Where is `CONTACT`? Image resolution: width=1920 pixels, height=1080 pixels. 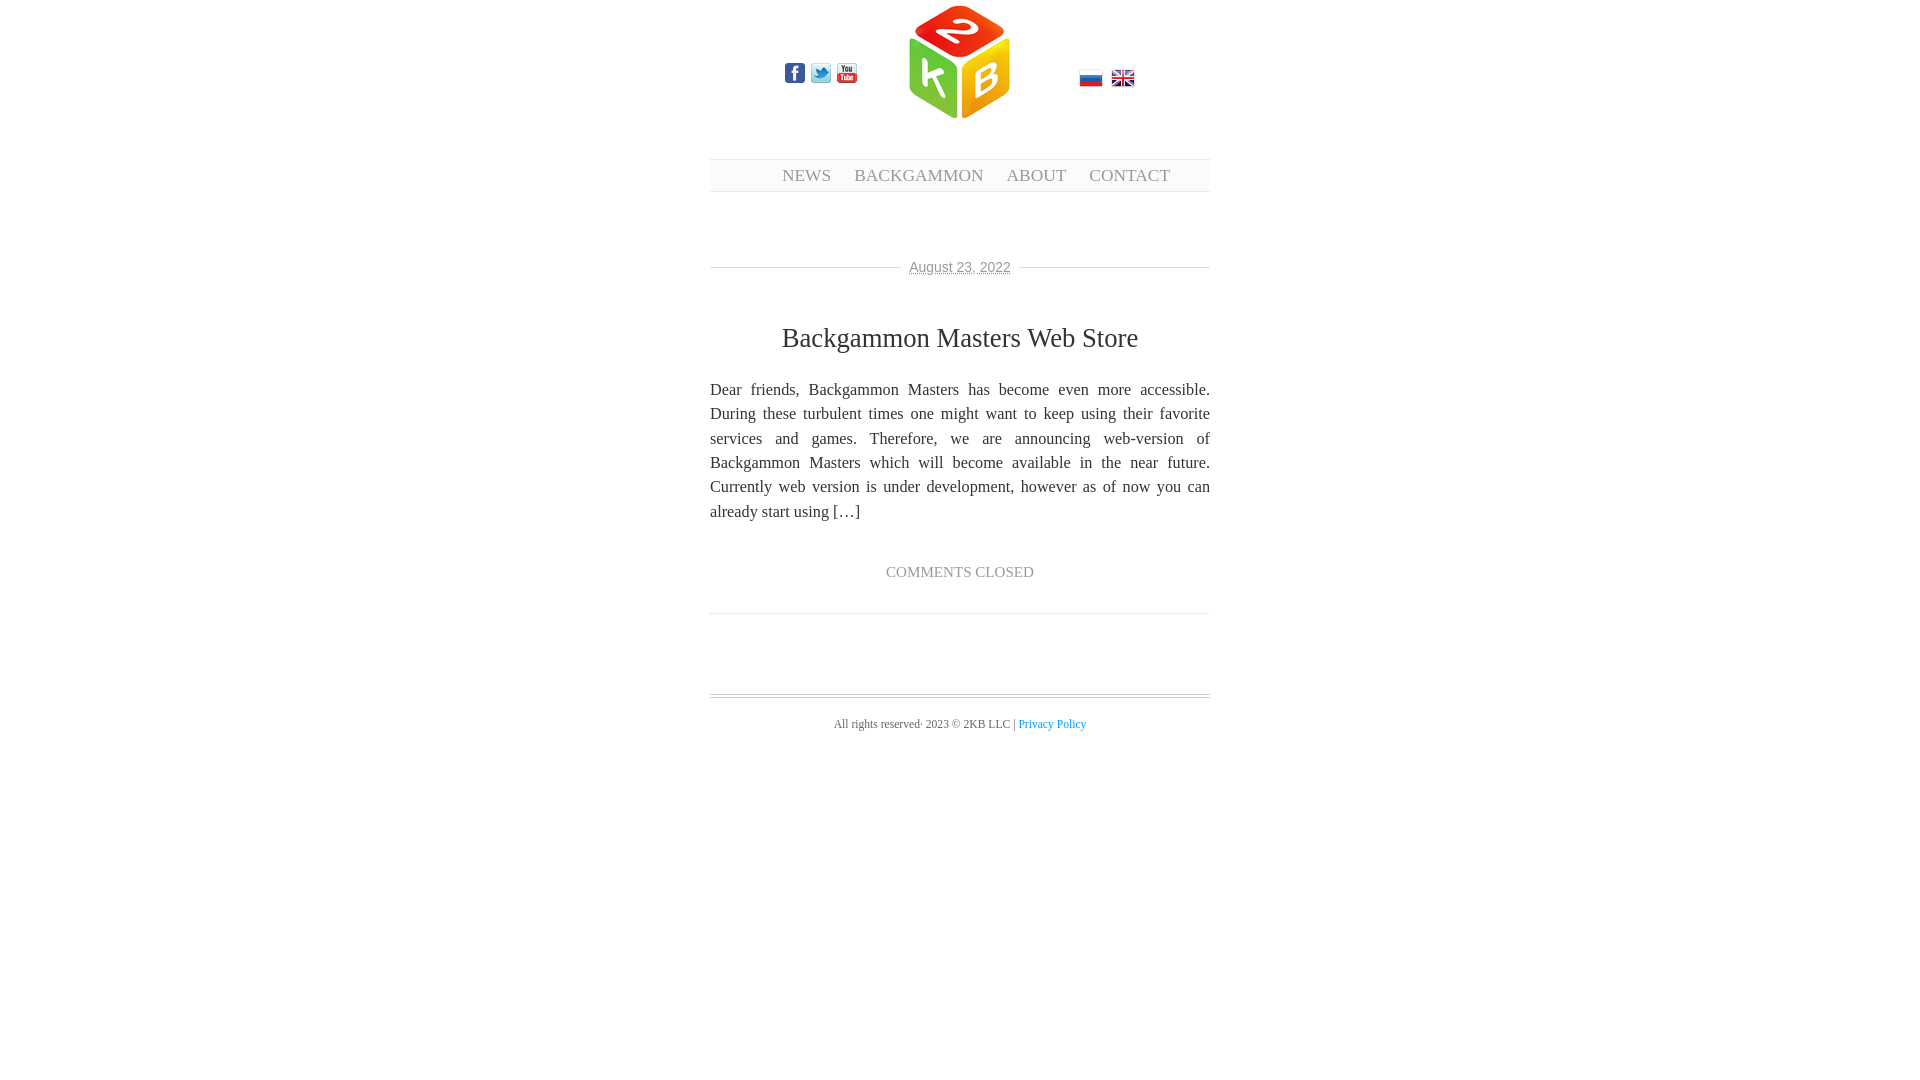 CONTACT is located at coordinates (1130, 175).